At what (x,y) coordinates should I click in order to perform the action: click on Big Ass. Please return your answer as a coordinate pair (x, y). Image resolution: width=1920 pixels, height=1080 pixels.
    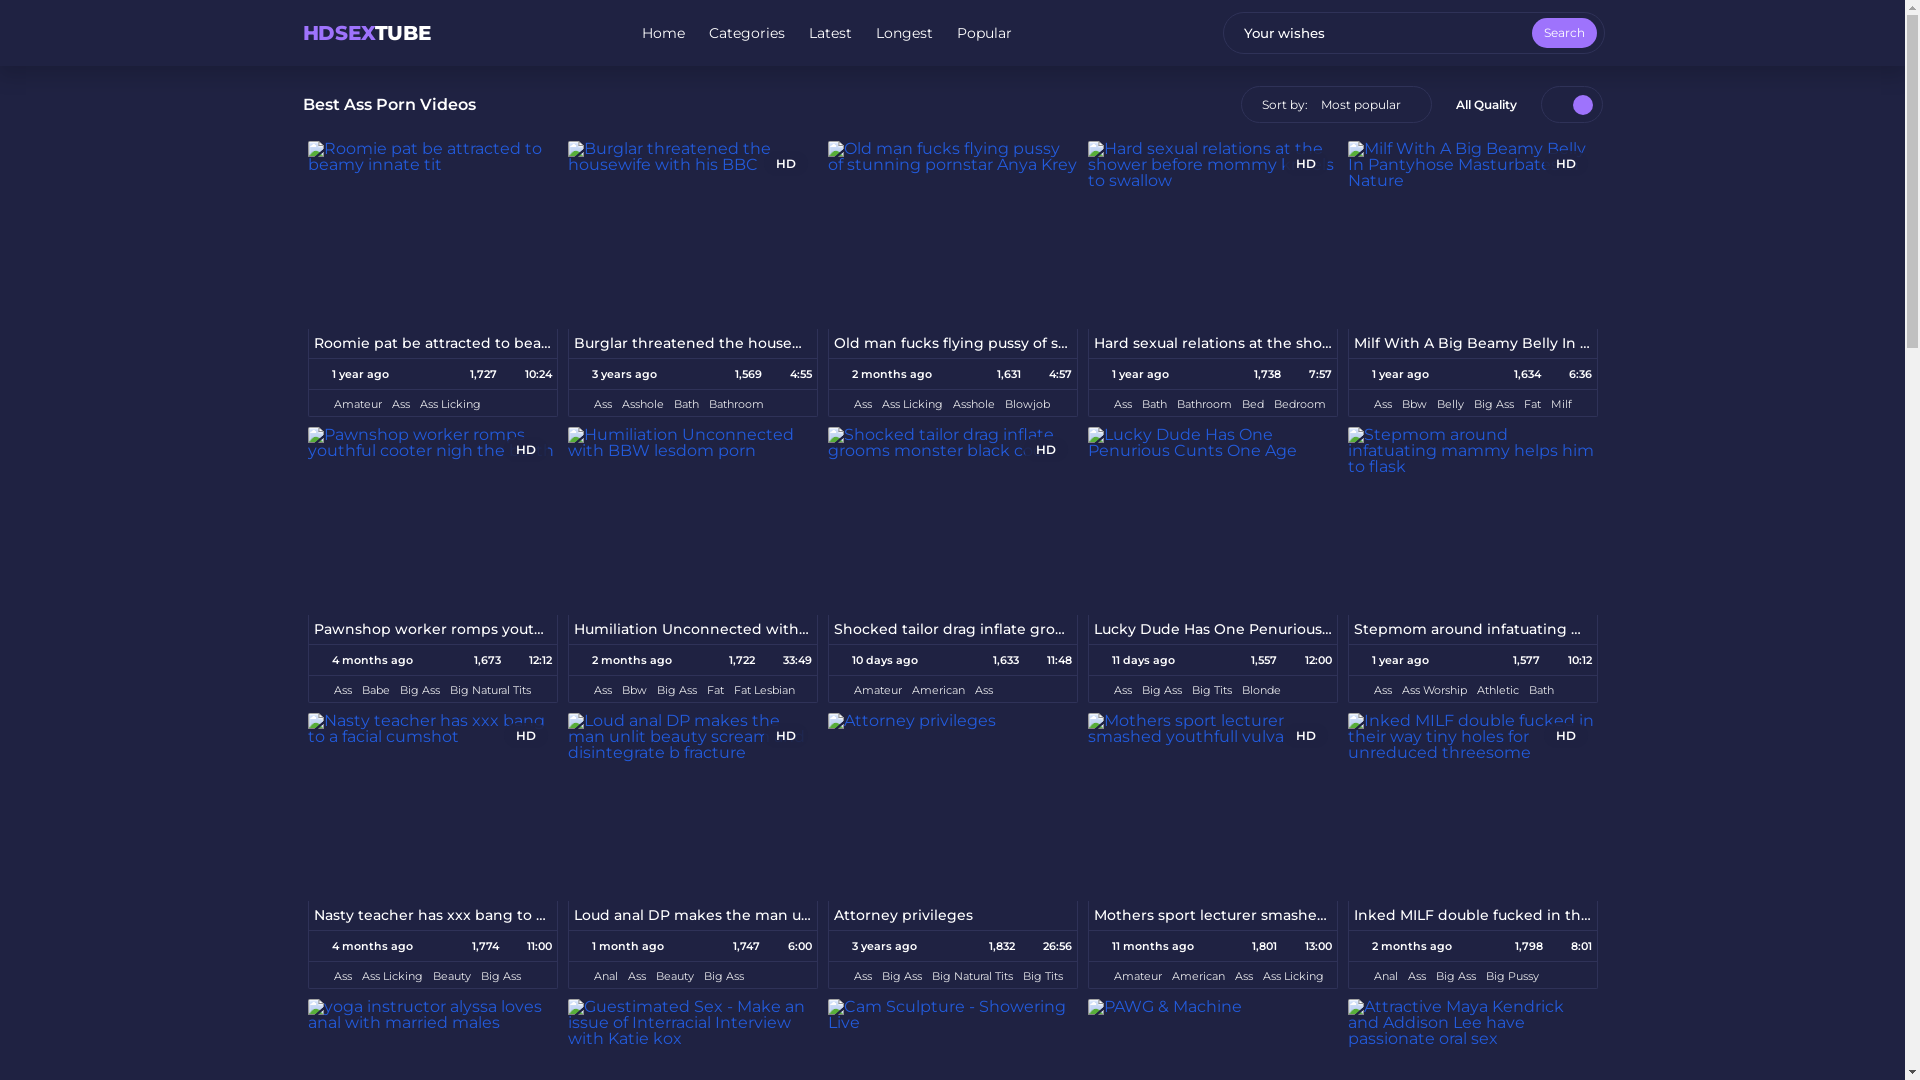
    Looking at the image, I should click on (1494, 404).